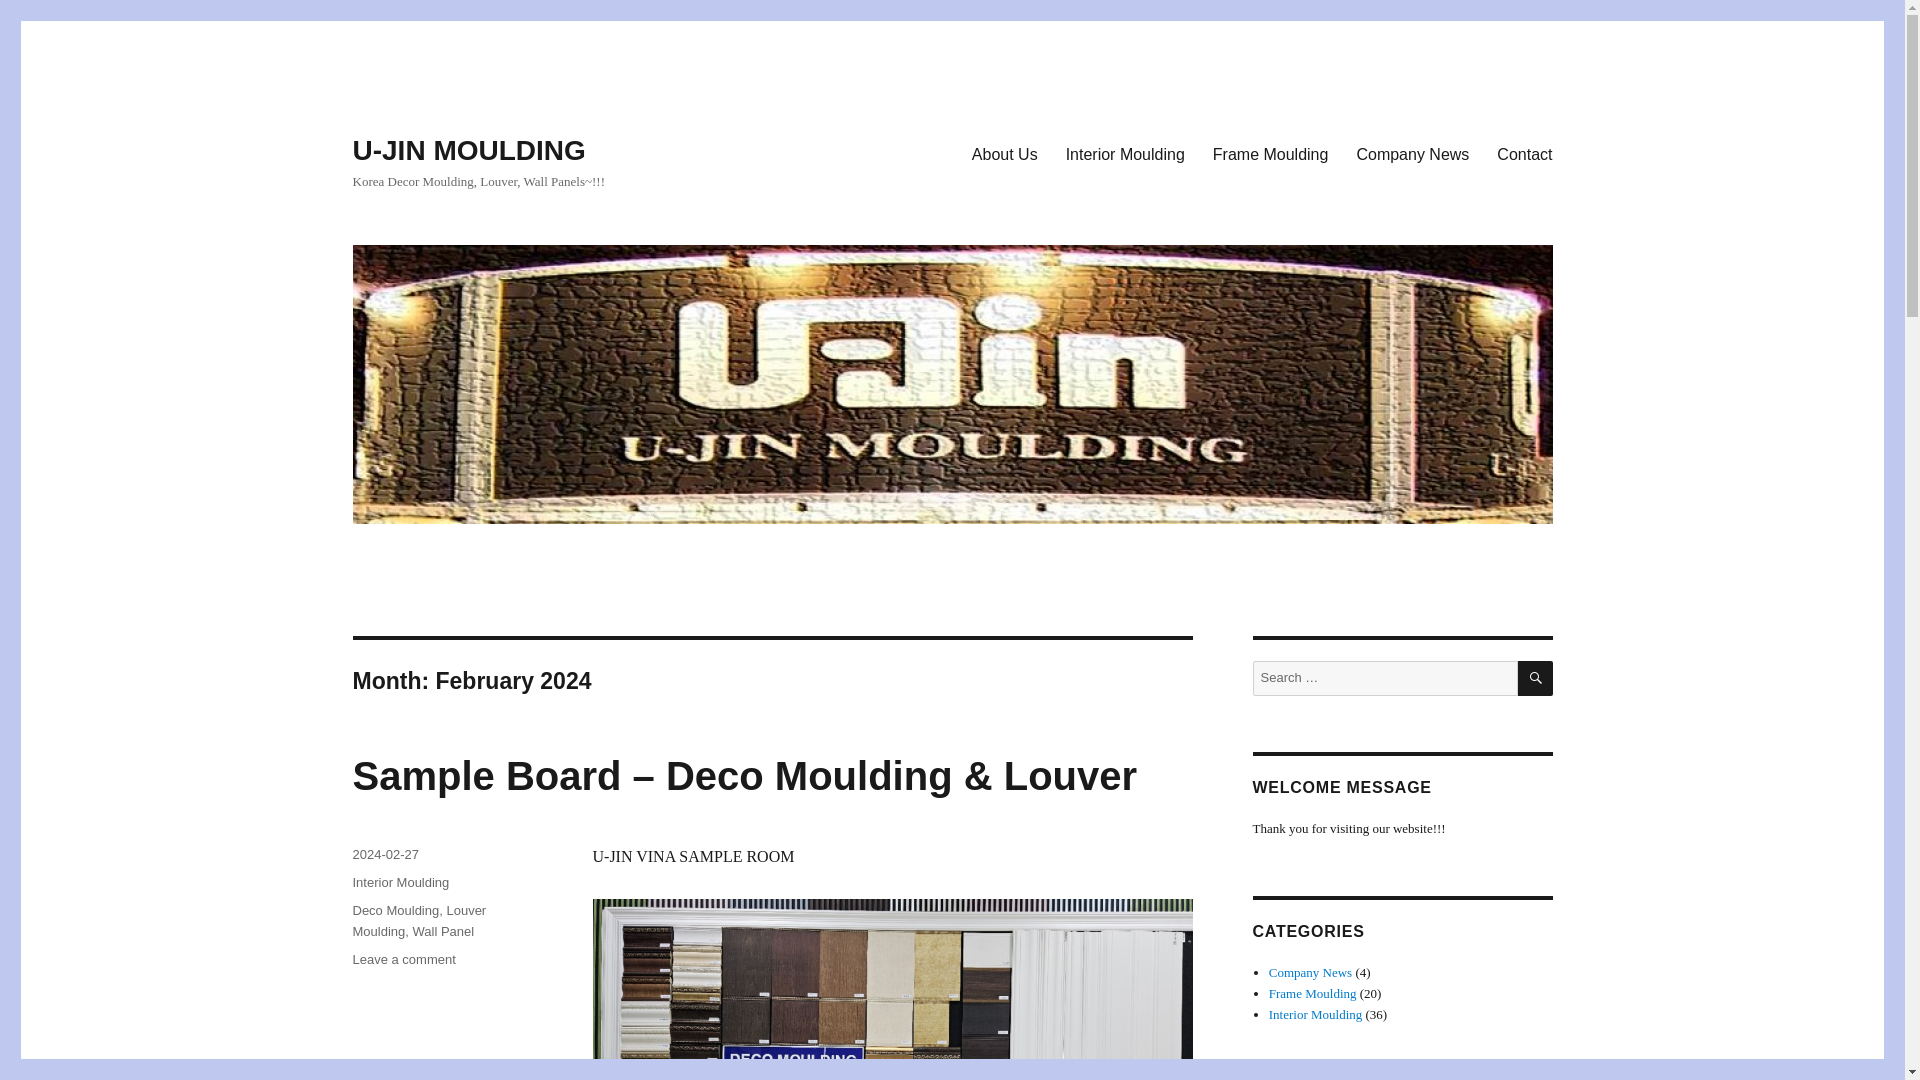 Image resolution: width=1920 pixels, height=1080 pixels. Describe the element at coordinates (1412, 153) in the screenshot. I see `Company News` at that location.